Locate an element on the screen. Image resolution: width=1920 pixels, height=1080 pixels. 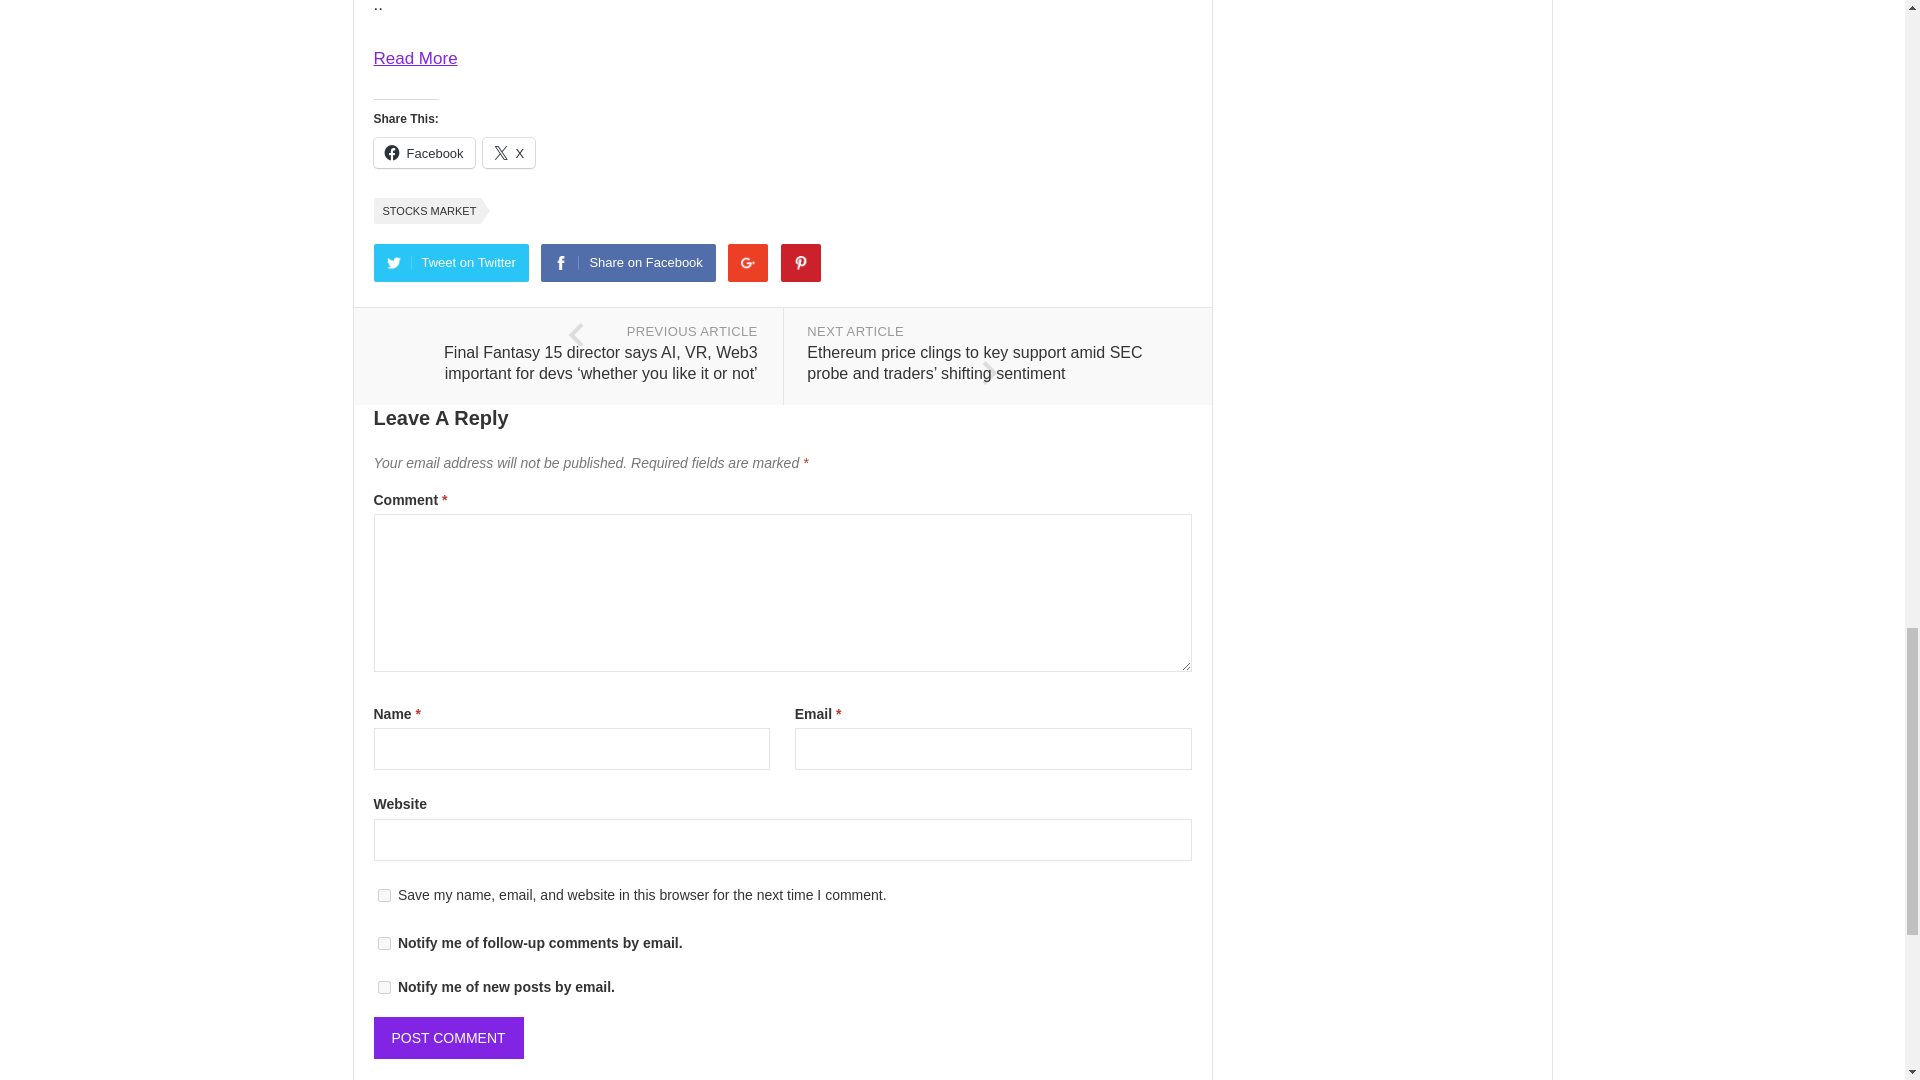
Click to share on X is located at coordinates (509, 153).